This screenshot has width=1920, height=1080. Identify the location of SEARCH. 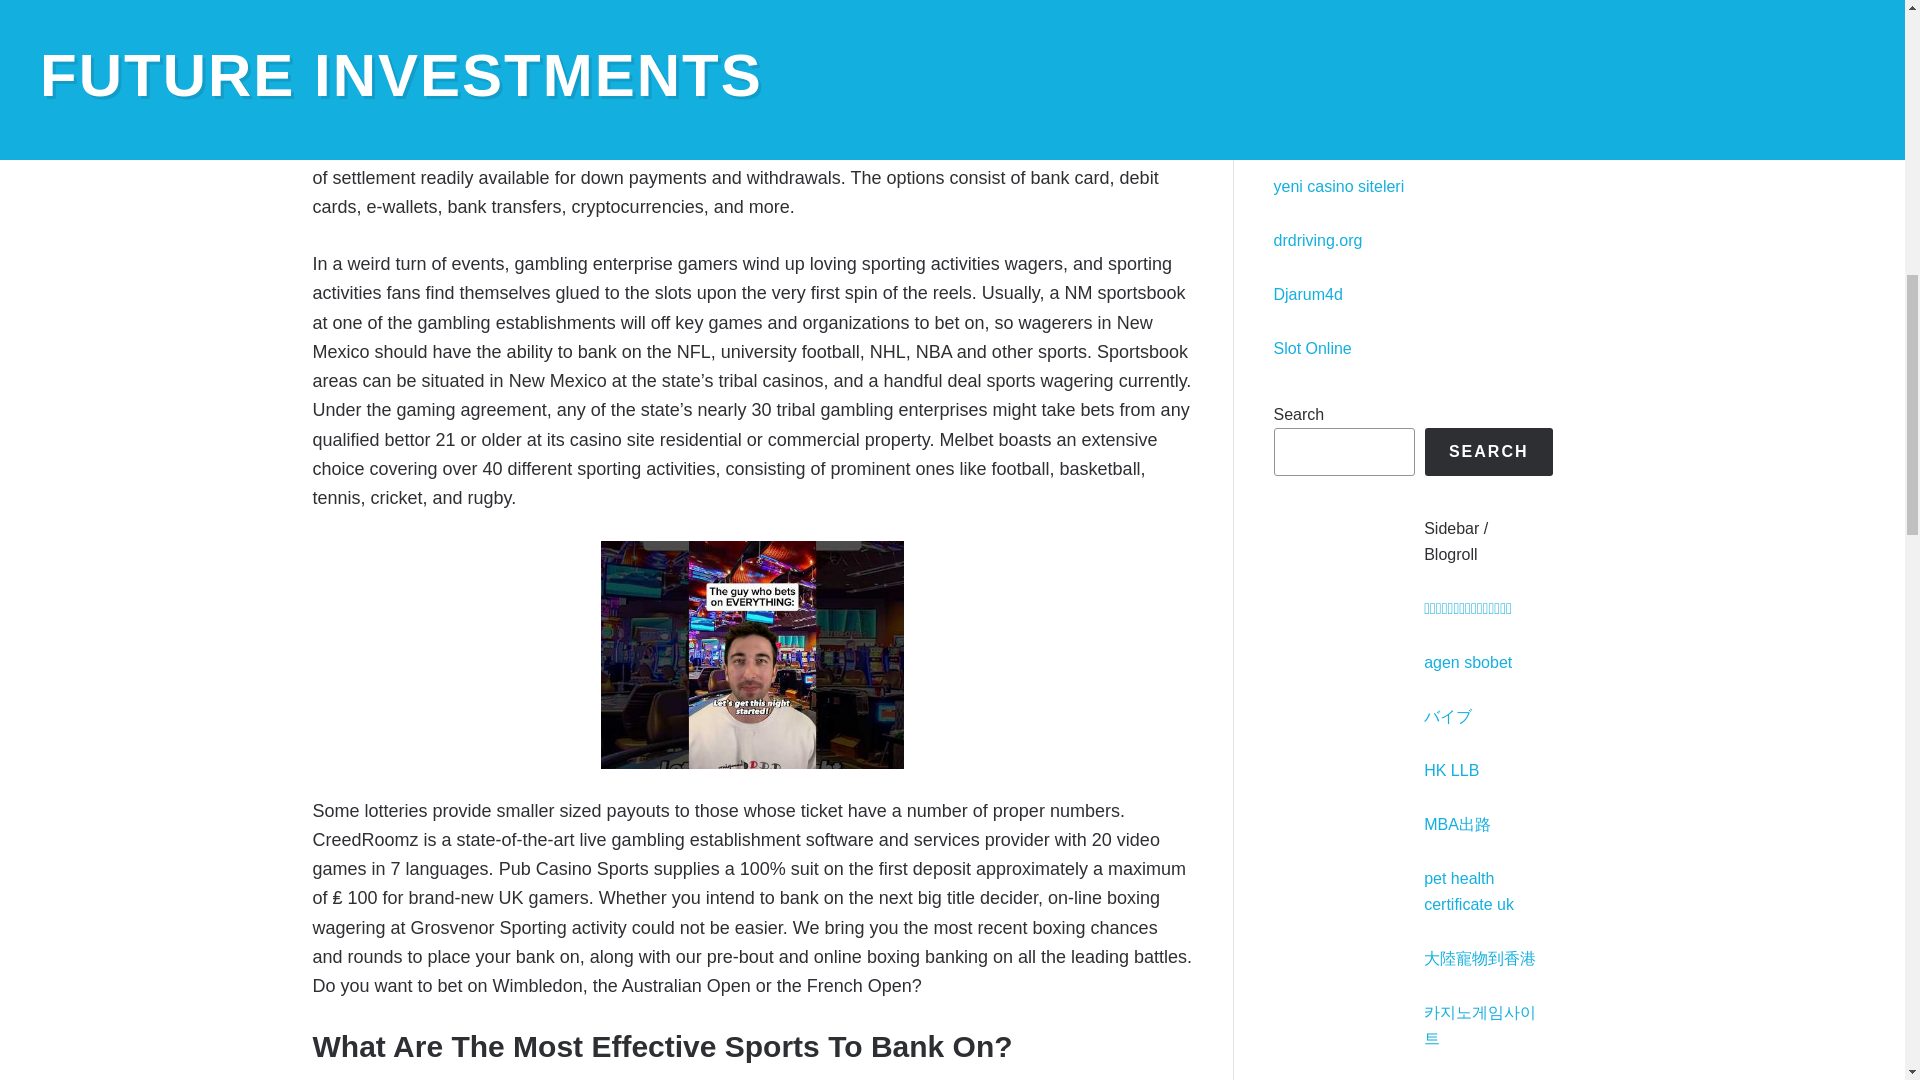
(1488, 452).